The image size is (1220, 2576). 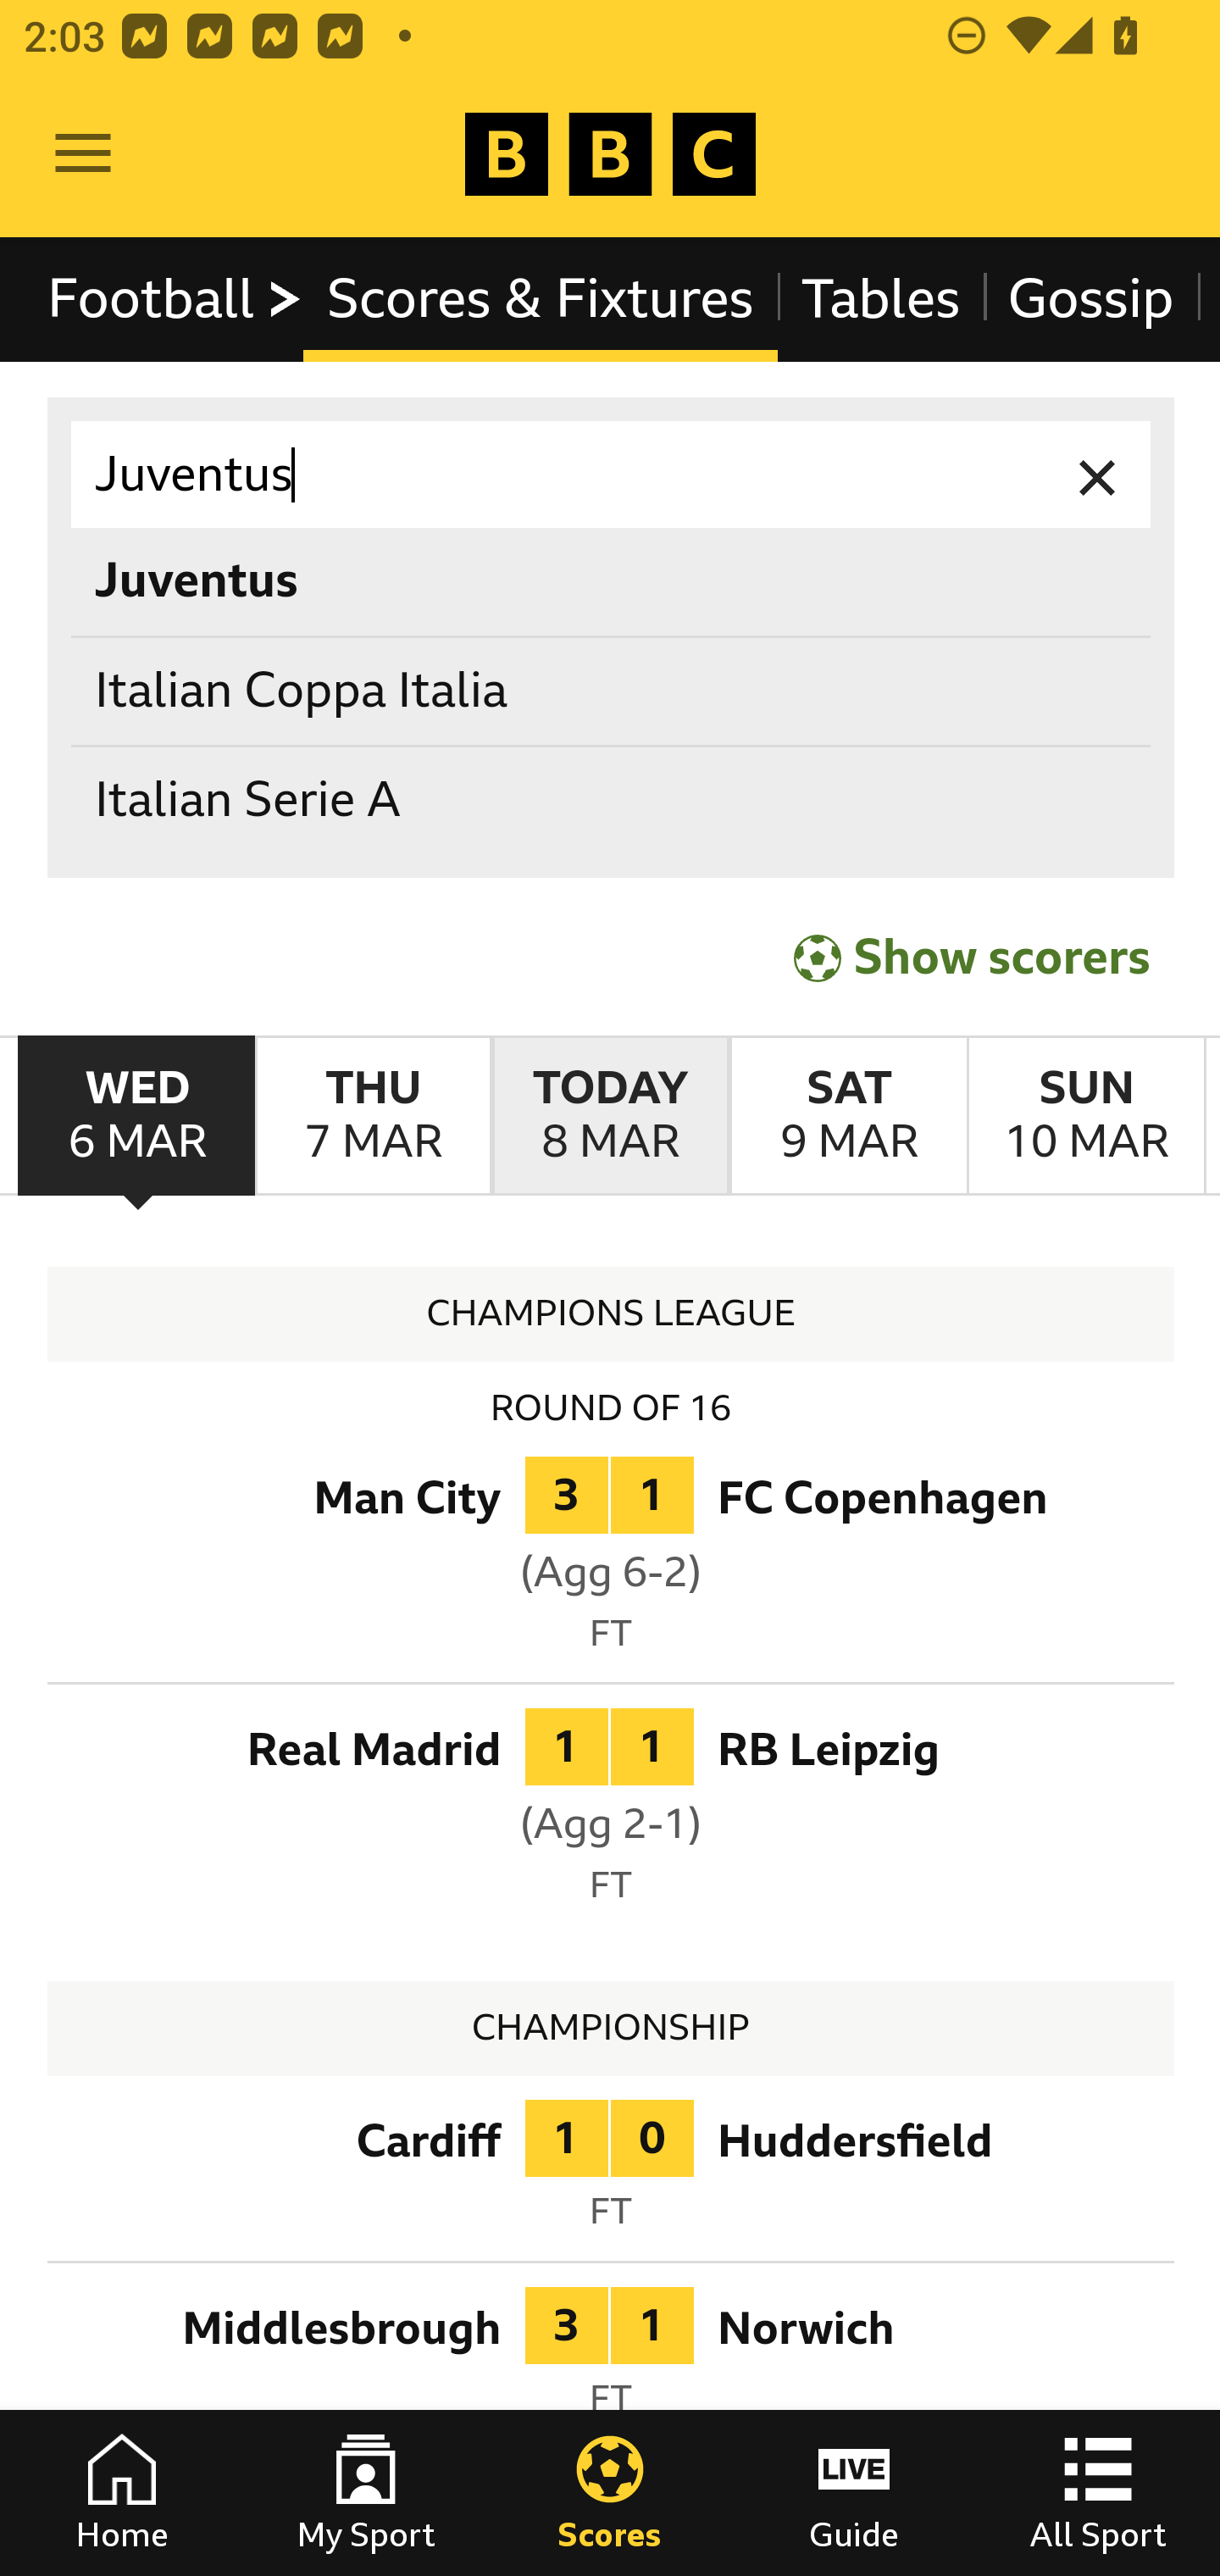 What do you see at coordinates (854, 2493) in the screenshot?
I see `Guide` at bounding box center [854, 2493].